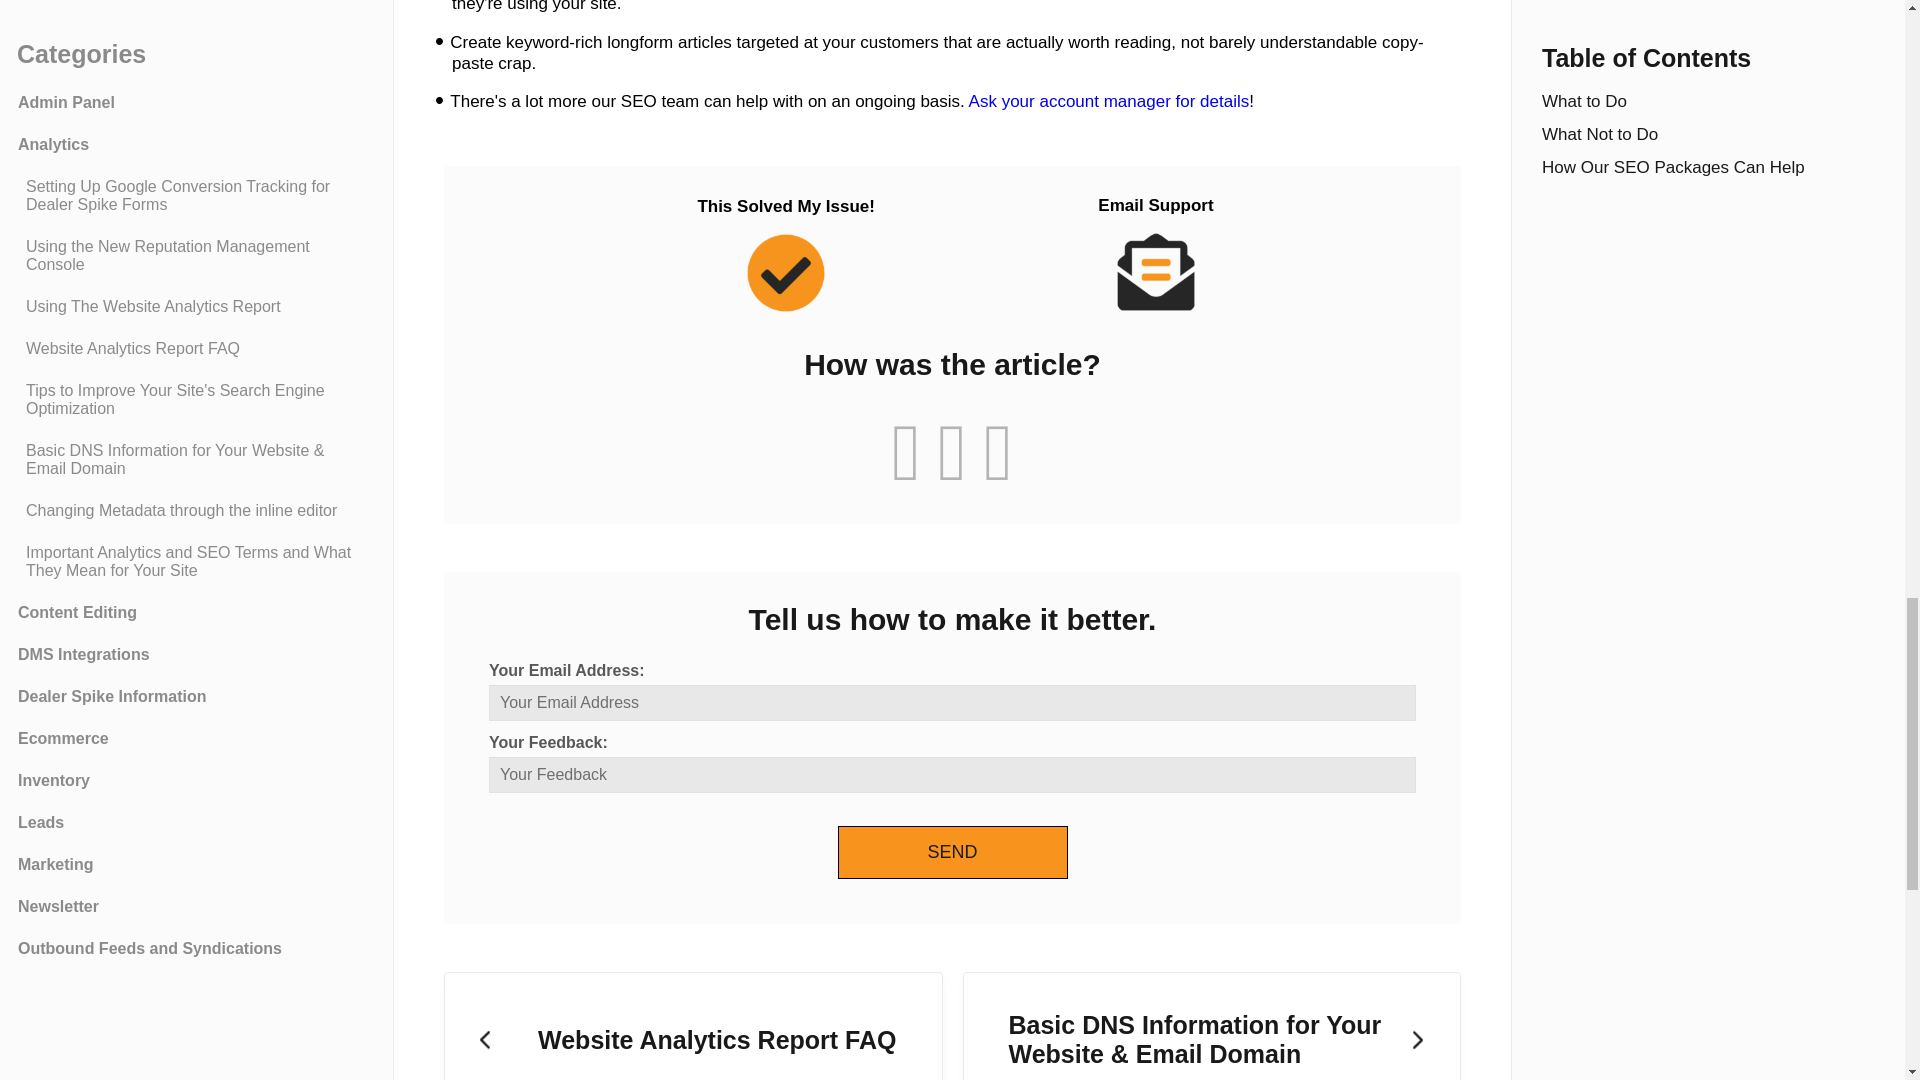  I want to click on email, so click(952, 702).